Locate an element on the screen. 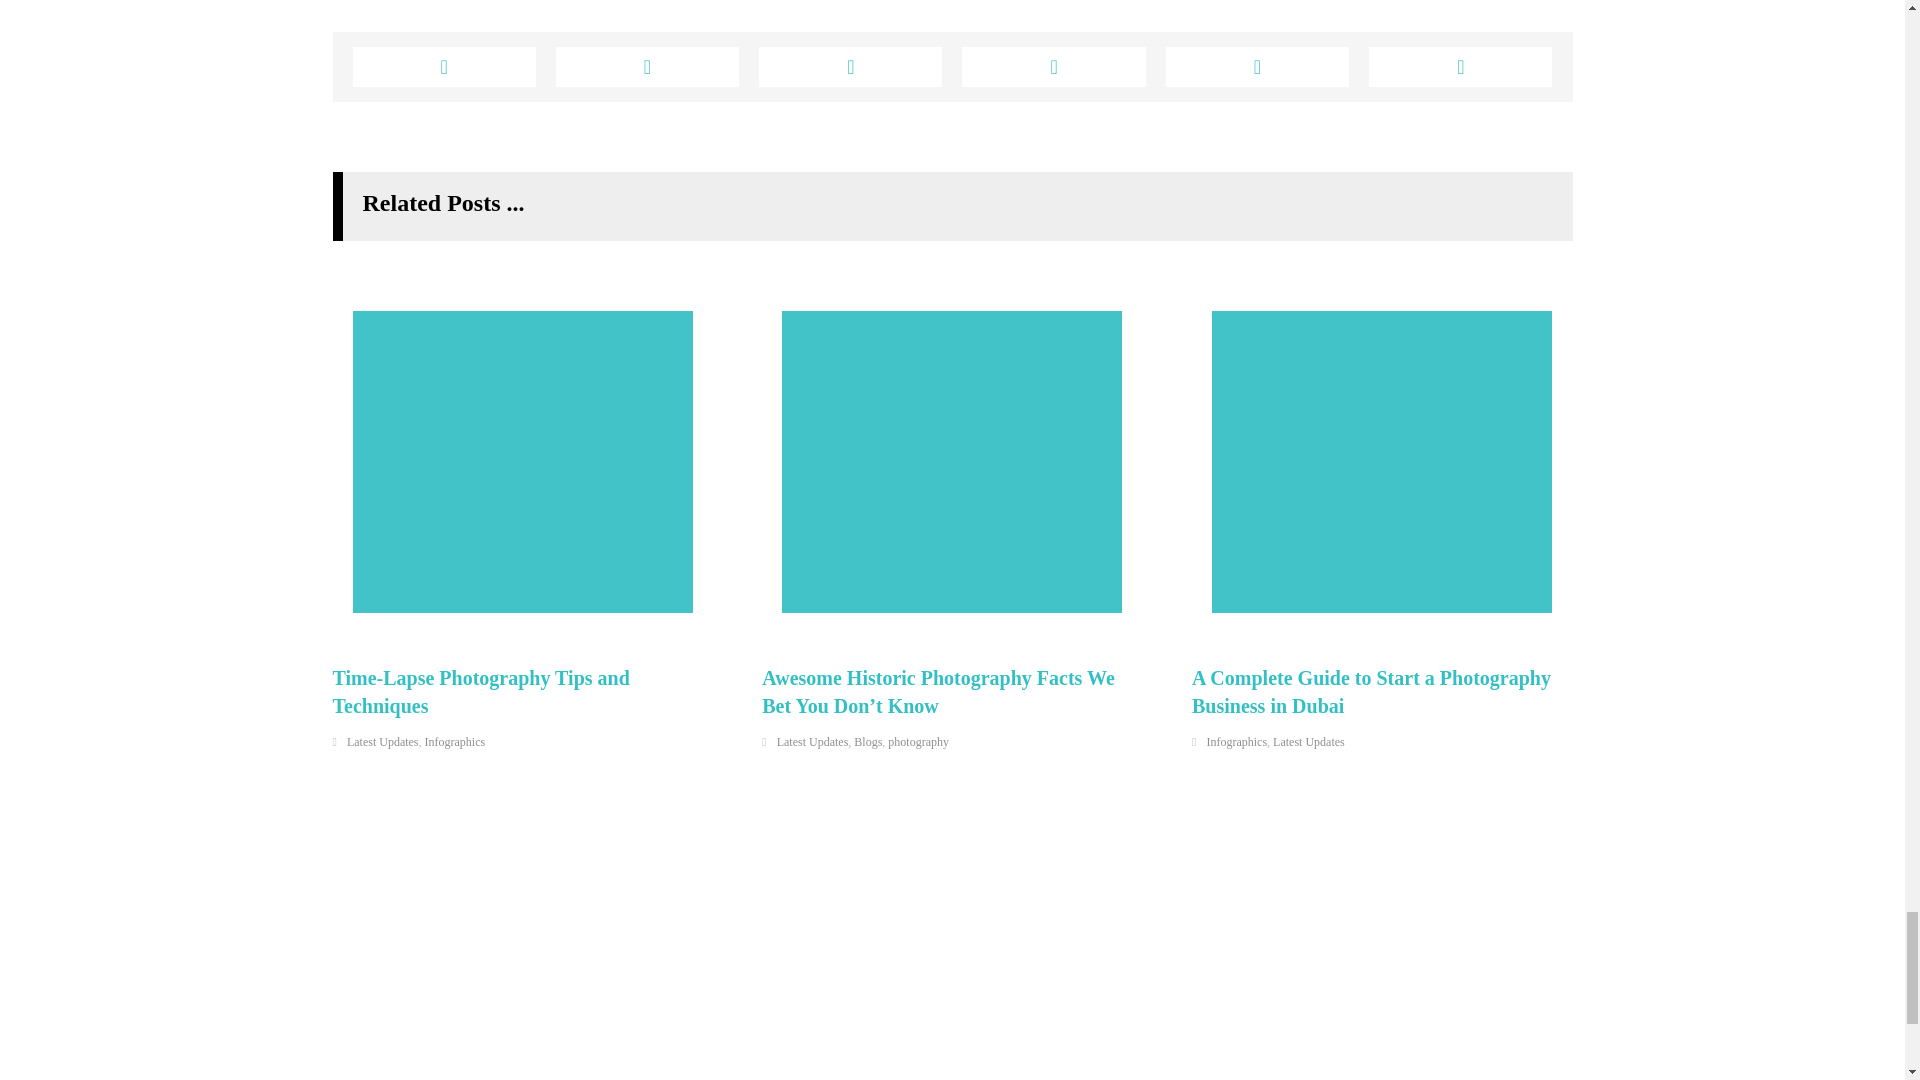 This screenshot has width=1920, height=1080. Share on Facebook is located at coordinates (443, 67).